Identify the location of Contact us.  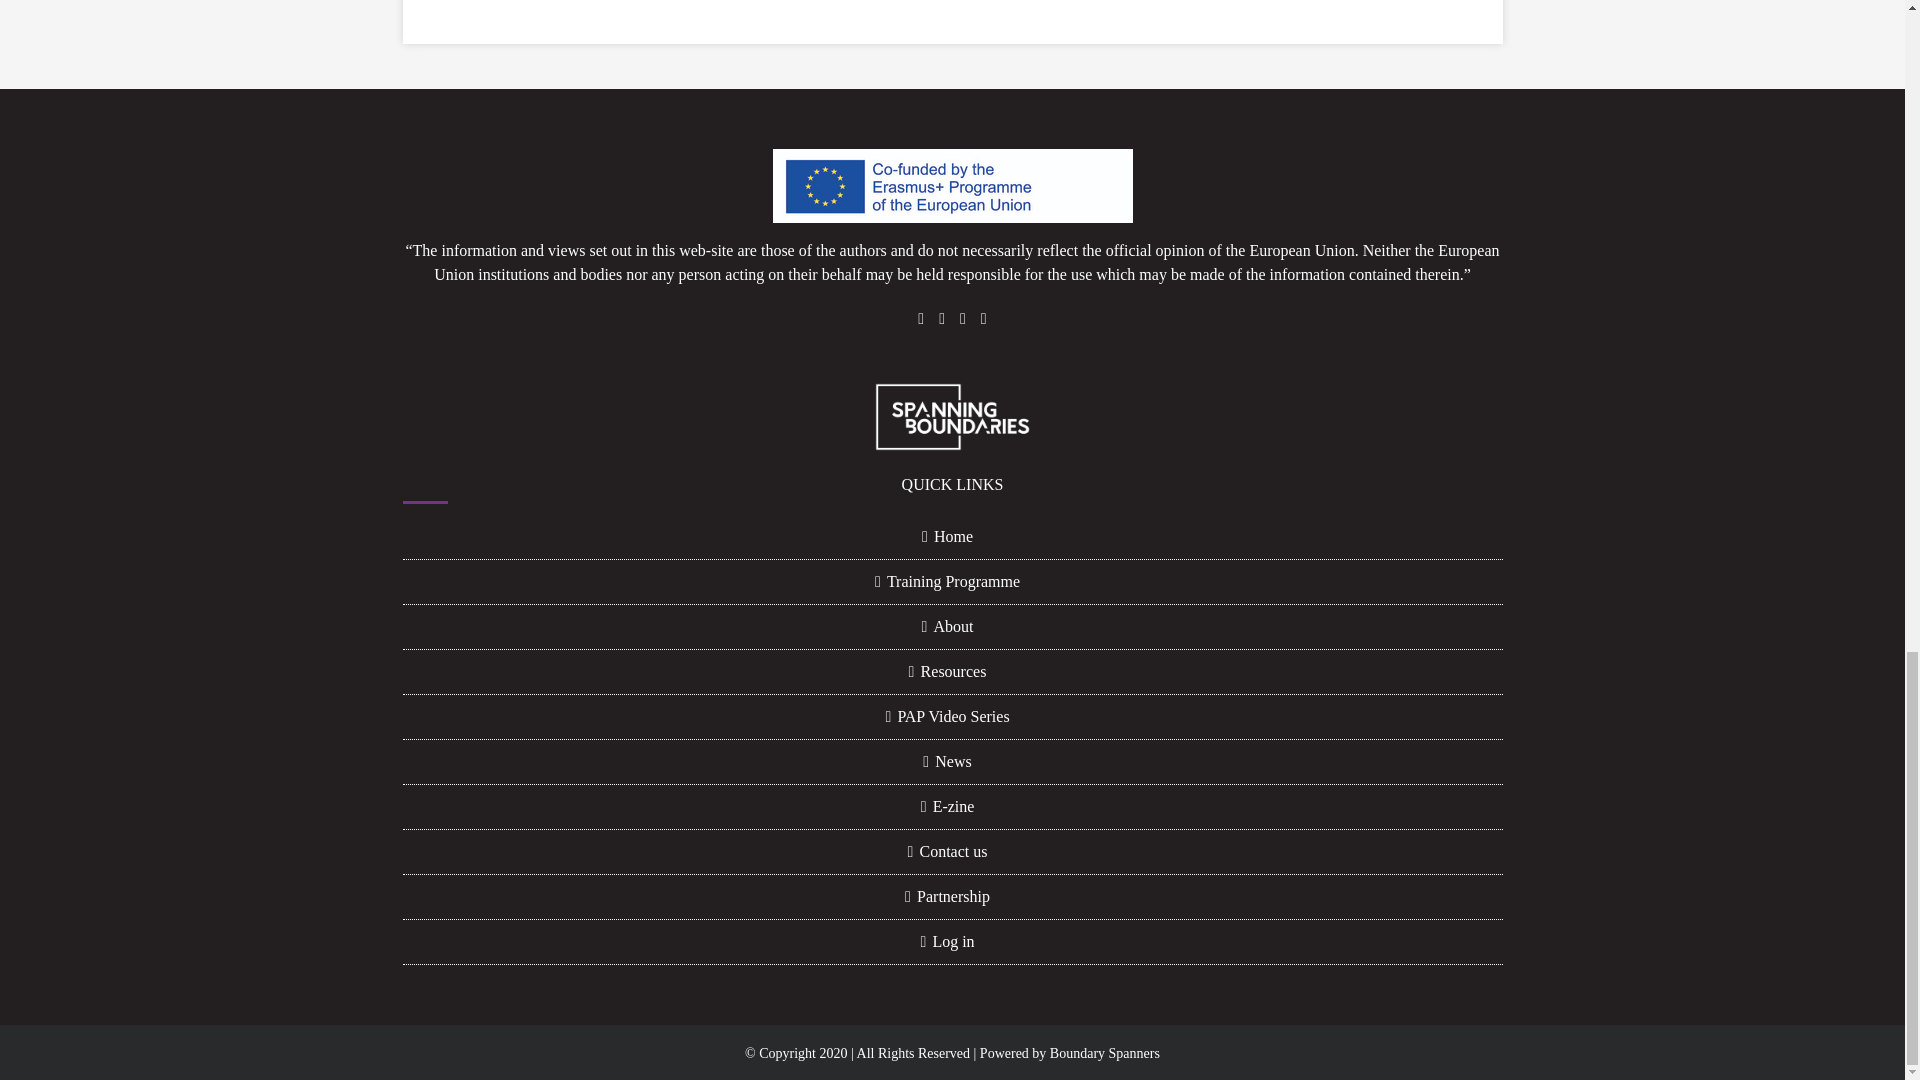
(952, 852).